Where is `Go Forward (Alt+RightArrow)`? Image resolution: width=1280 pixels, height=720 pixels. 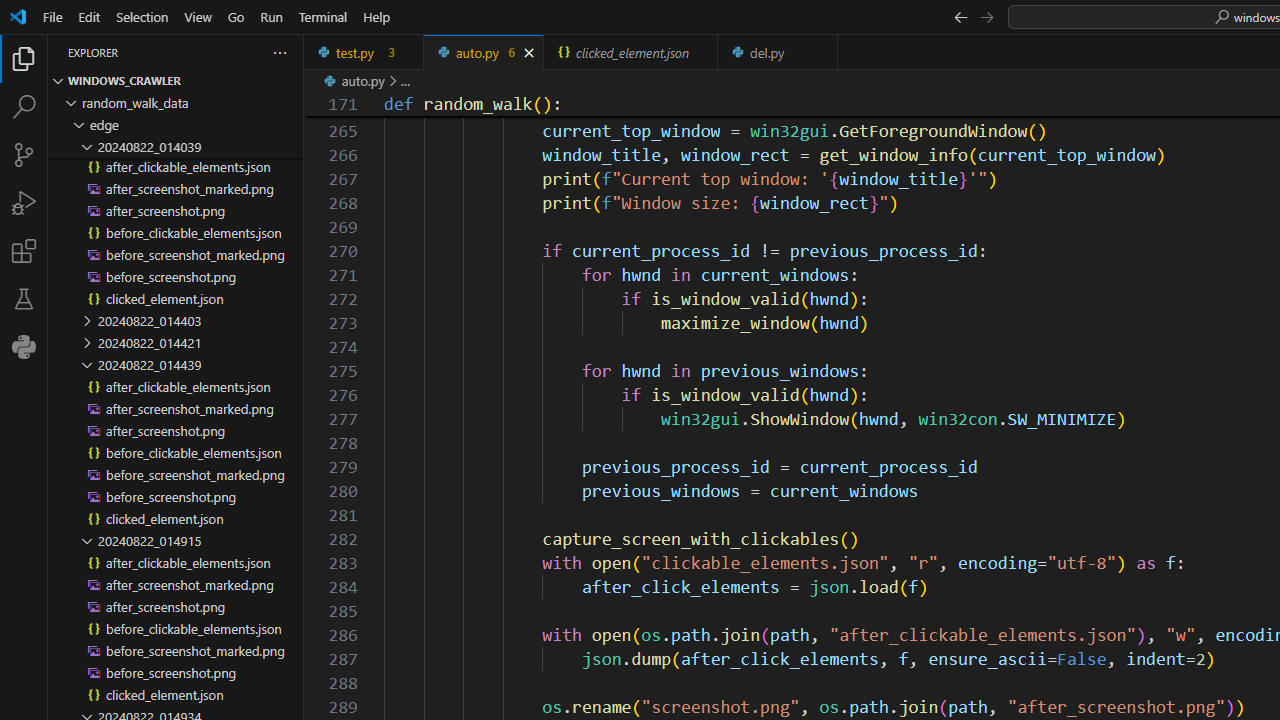 Go Forward (Alt+RightArrow) is located at coordinates (986, 16).